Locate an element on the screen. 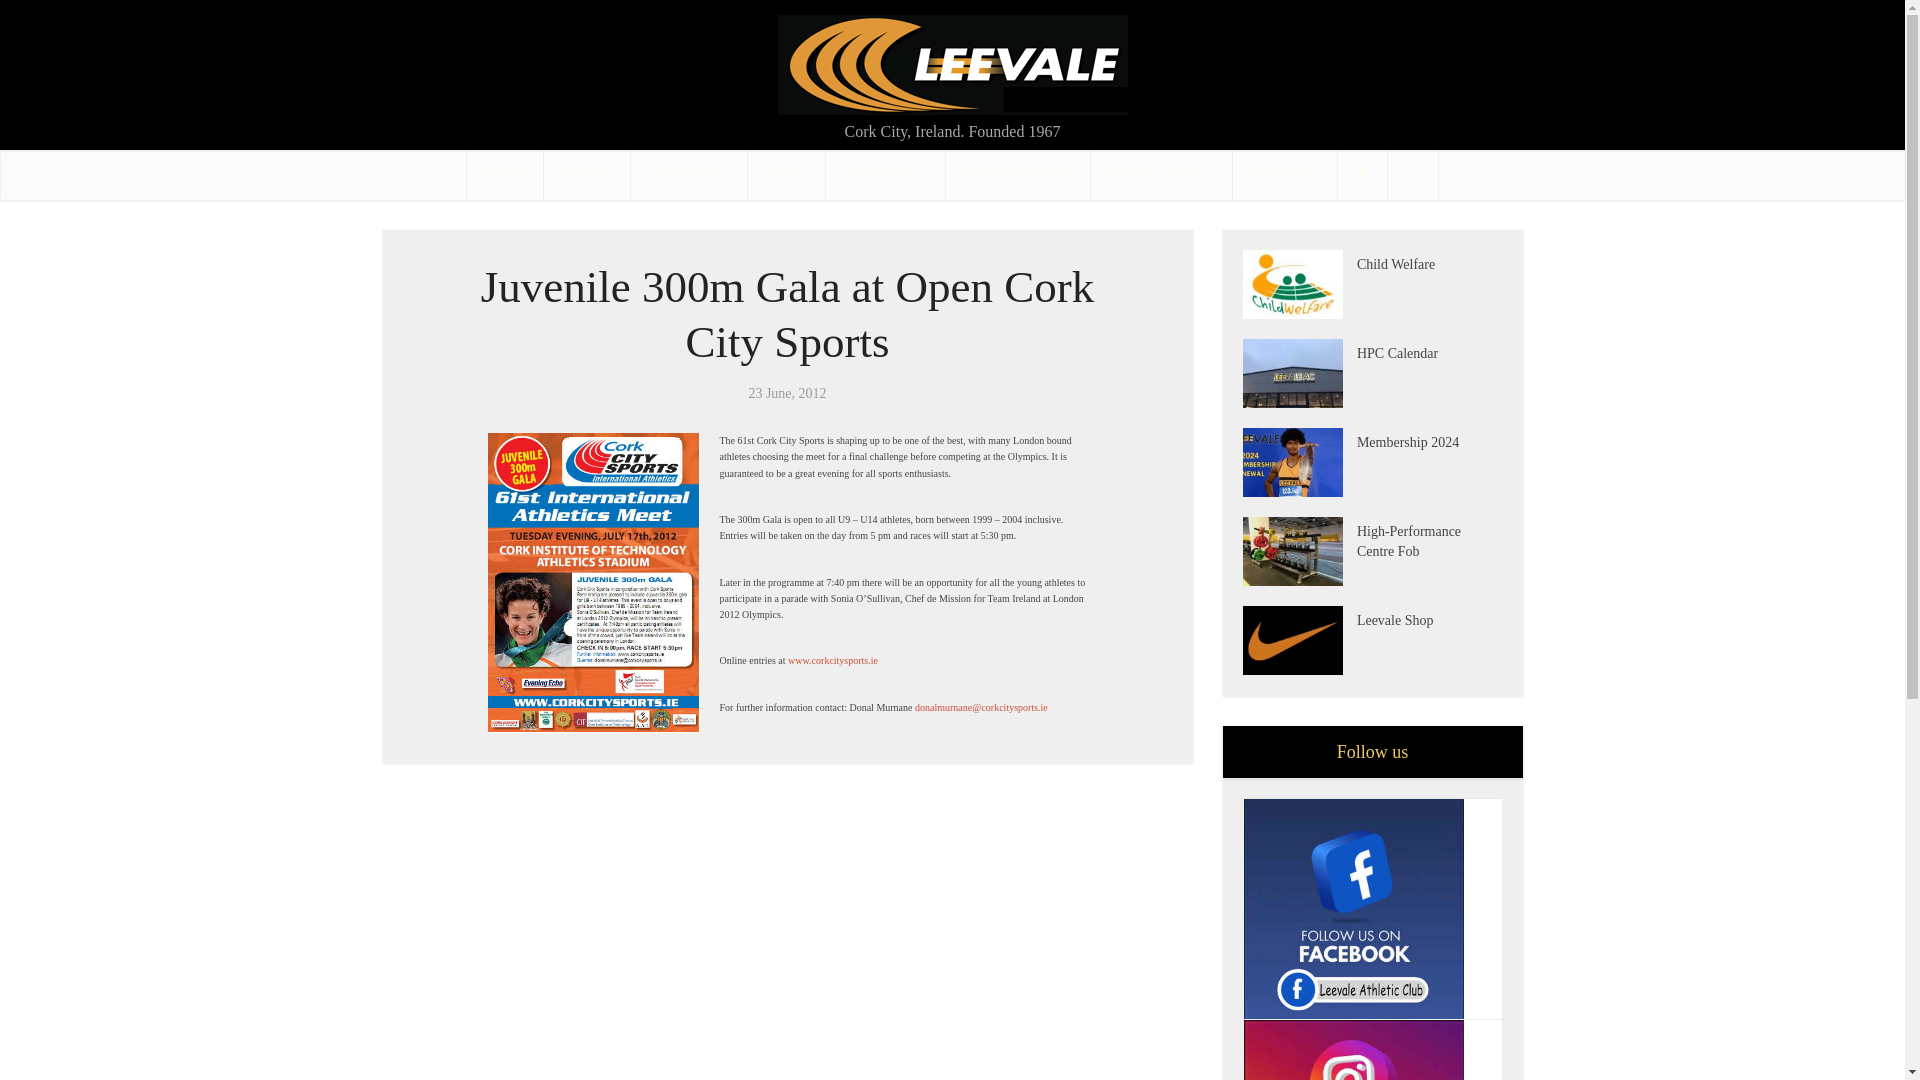  NEWS is located at coordinates (586, 174).